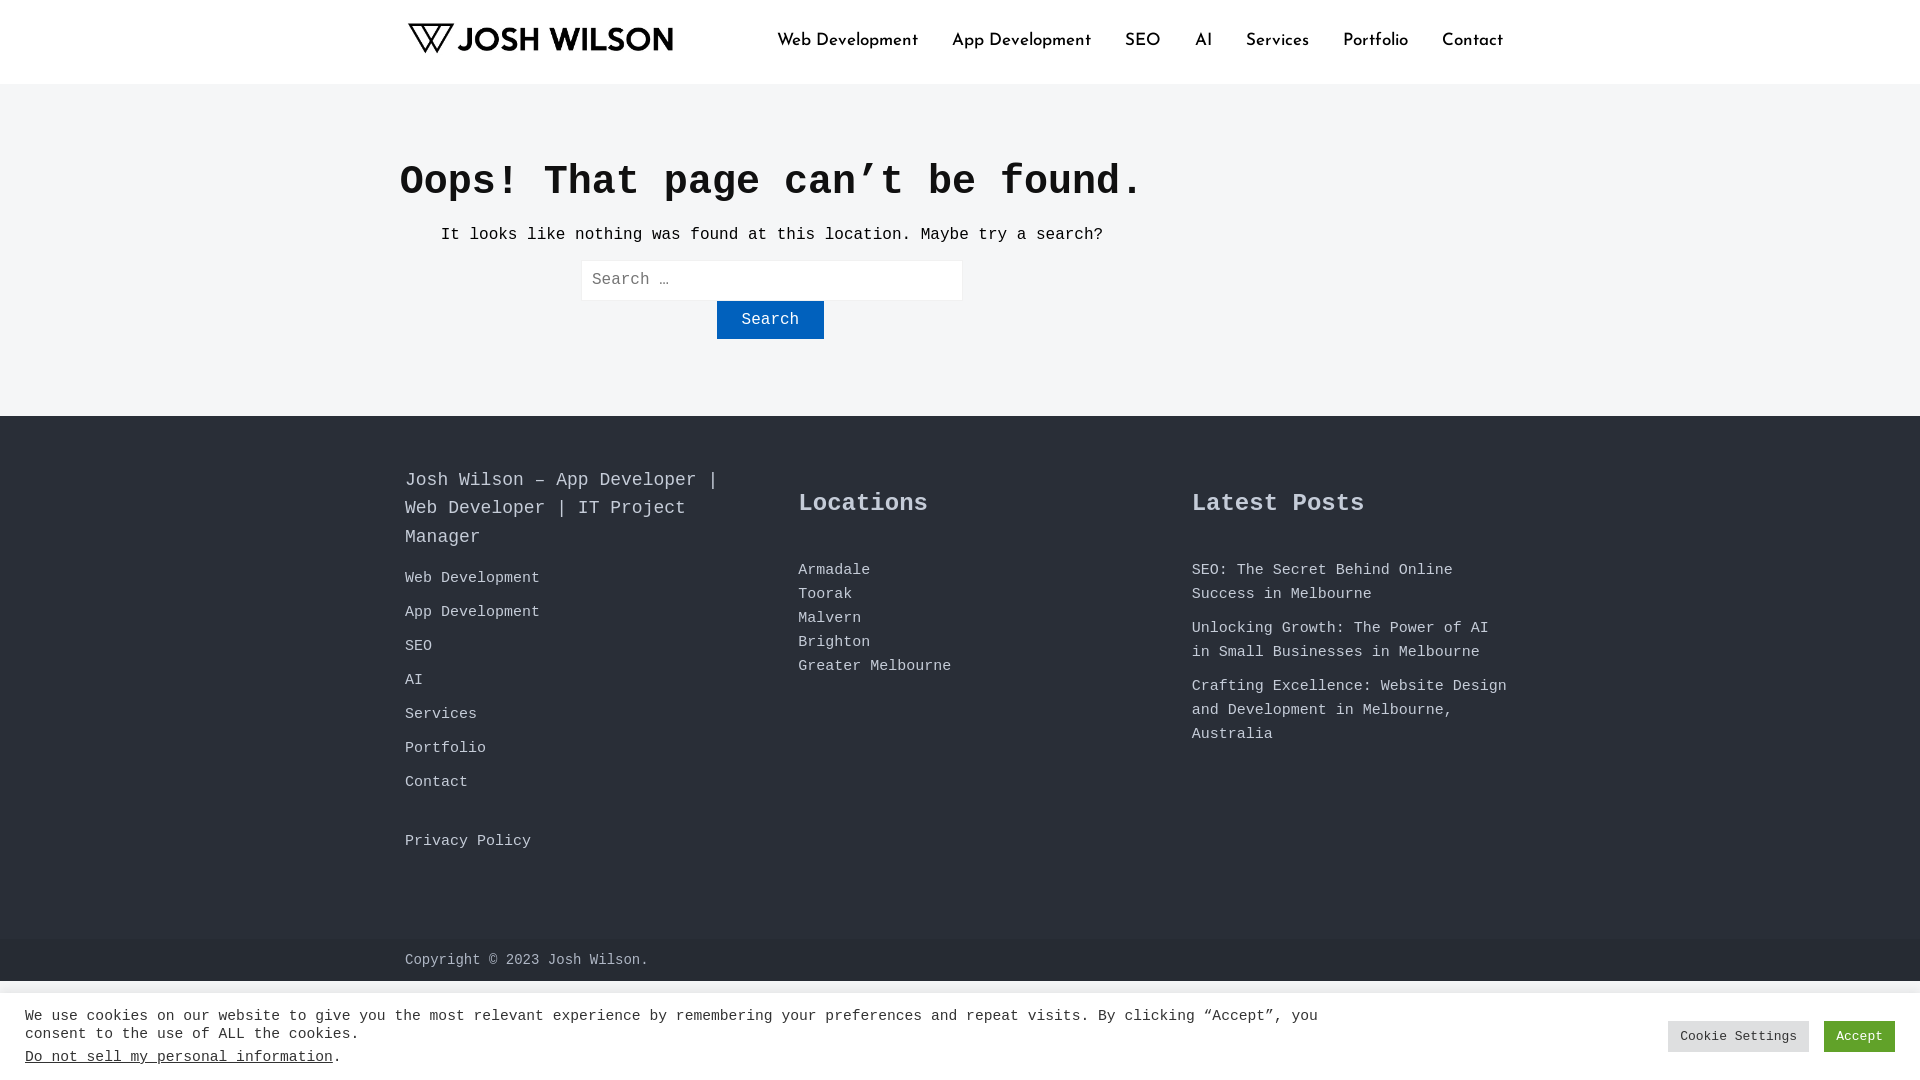  I want to click on App Development, so click(1022, 40).